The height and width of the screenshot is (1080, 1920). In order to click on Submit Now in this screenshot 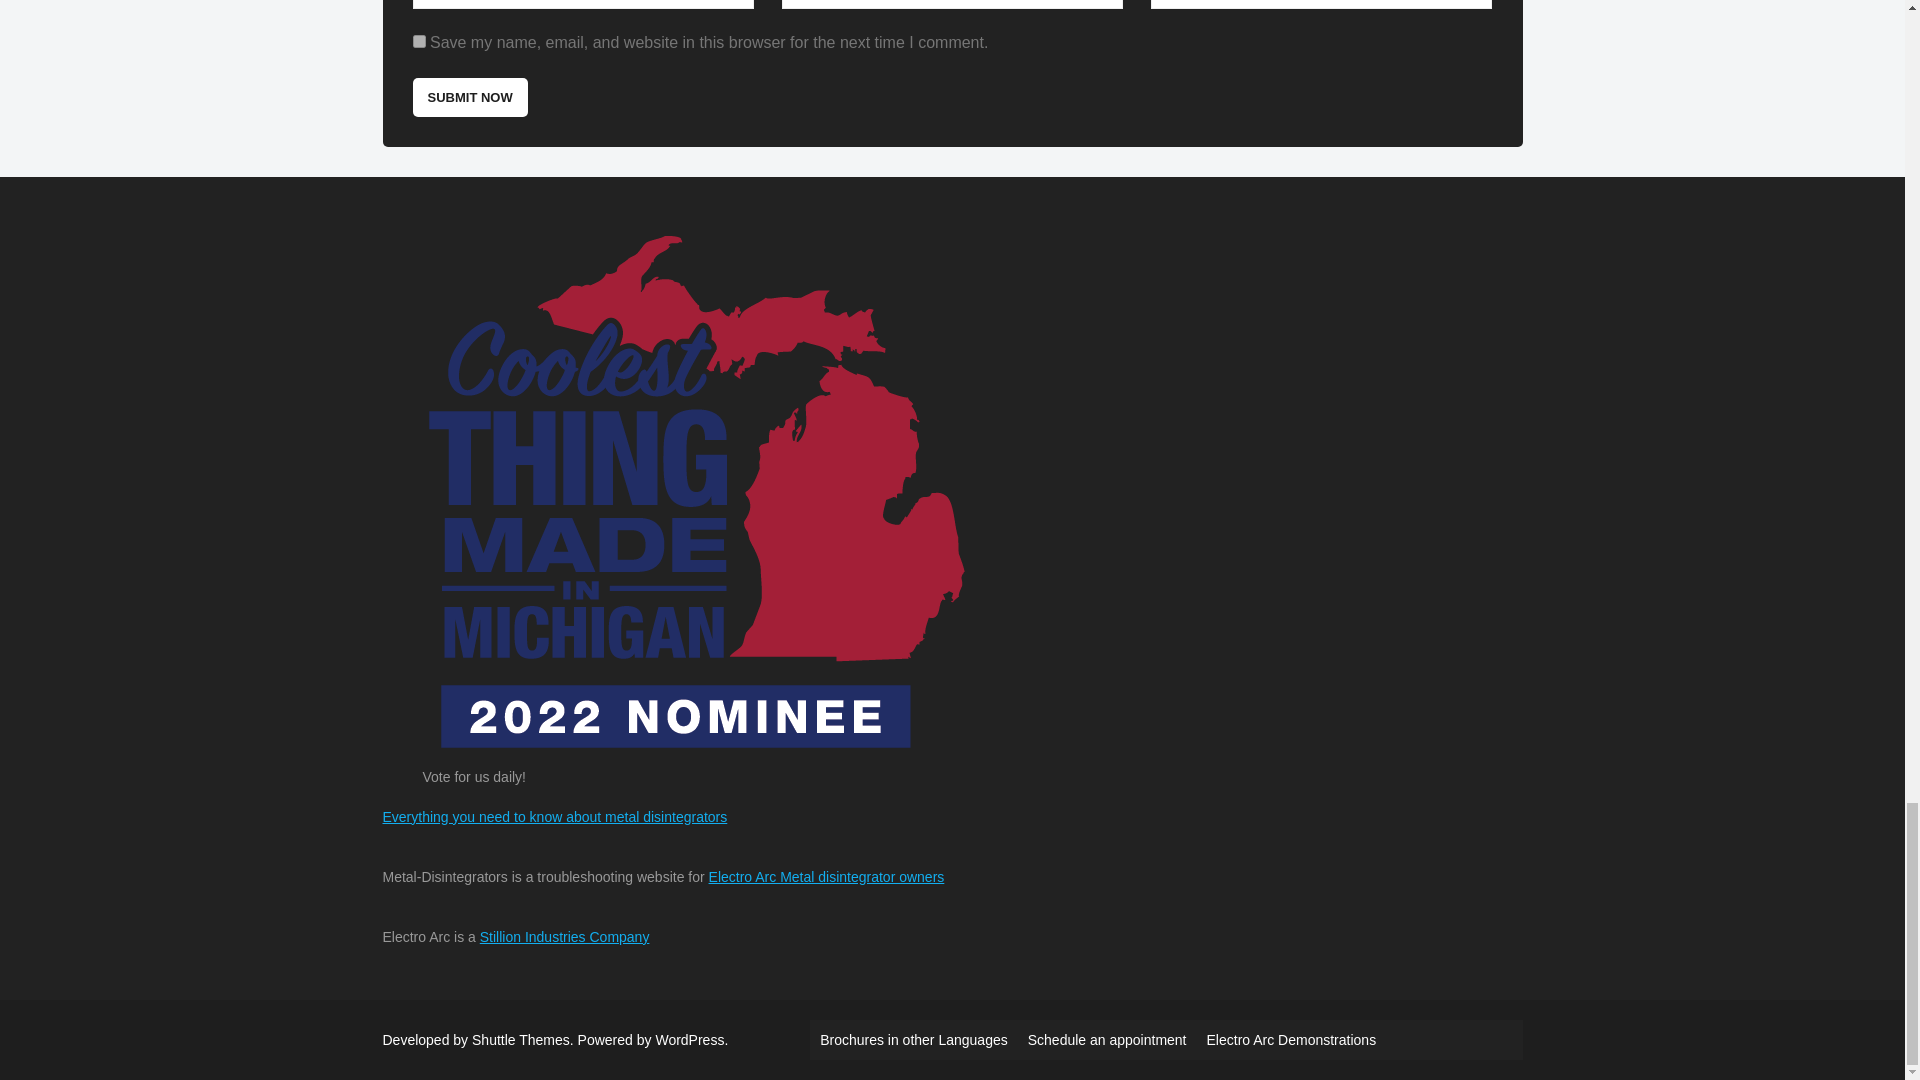, I will do `click(469, 96)`.